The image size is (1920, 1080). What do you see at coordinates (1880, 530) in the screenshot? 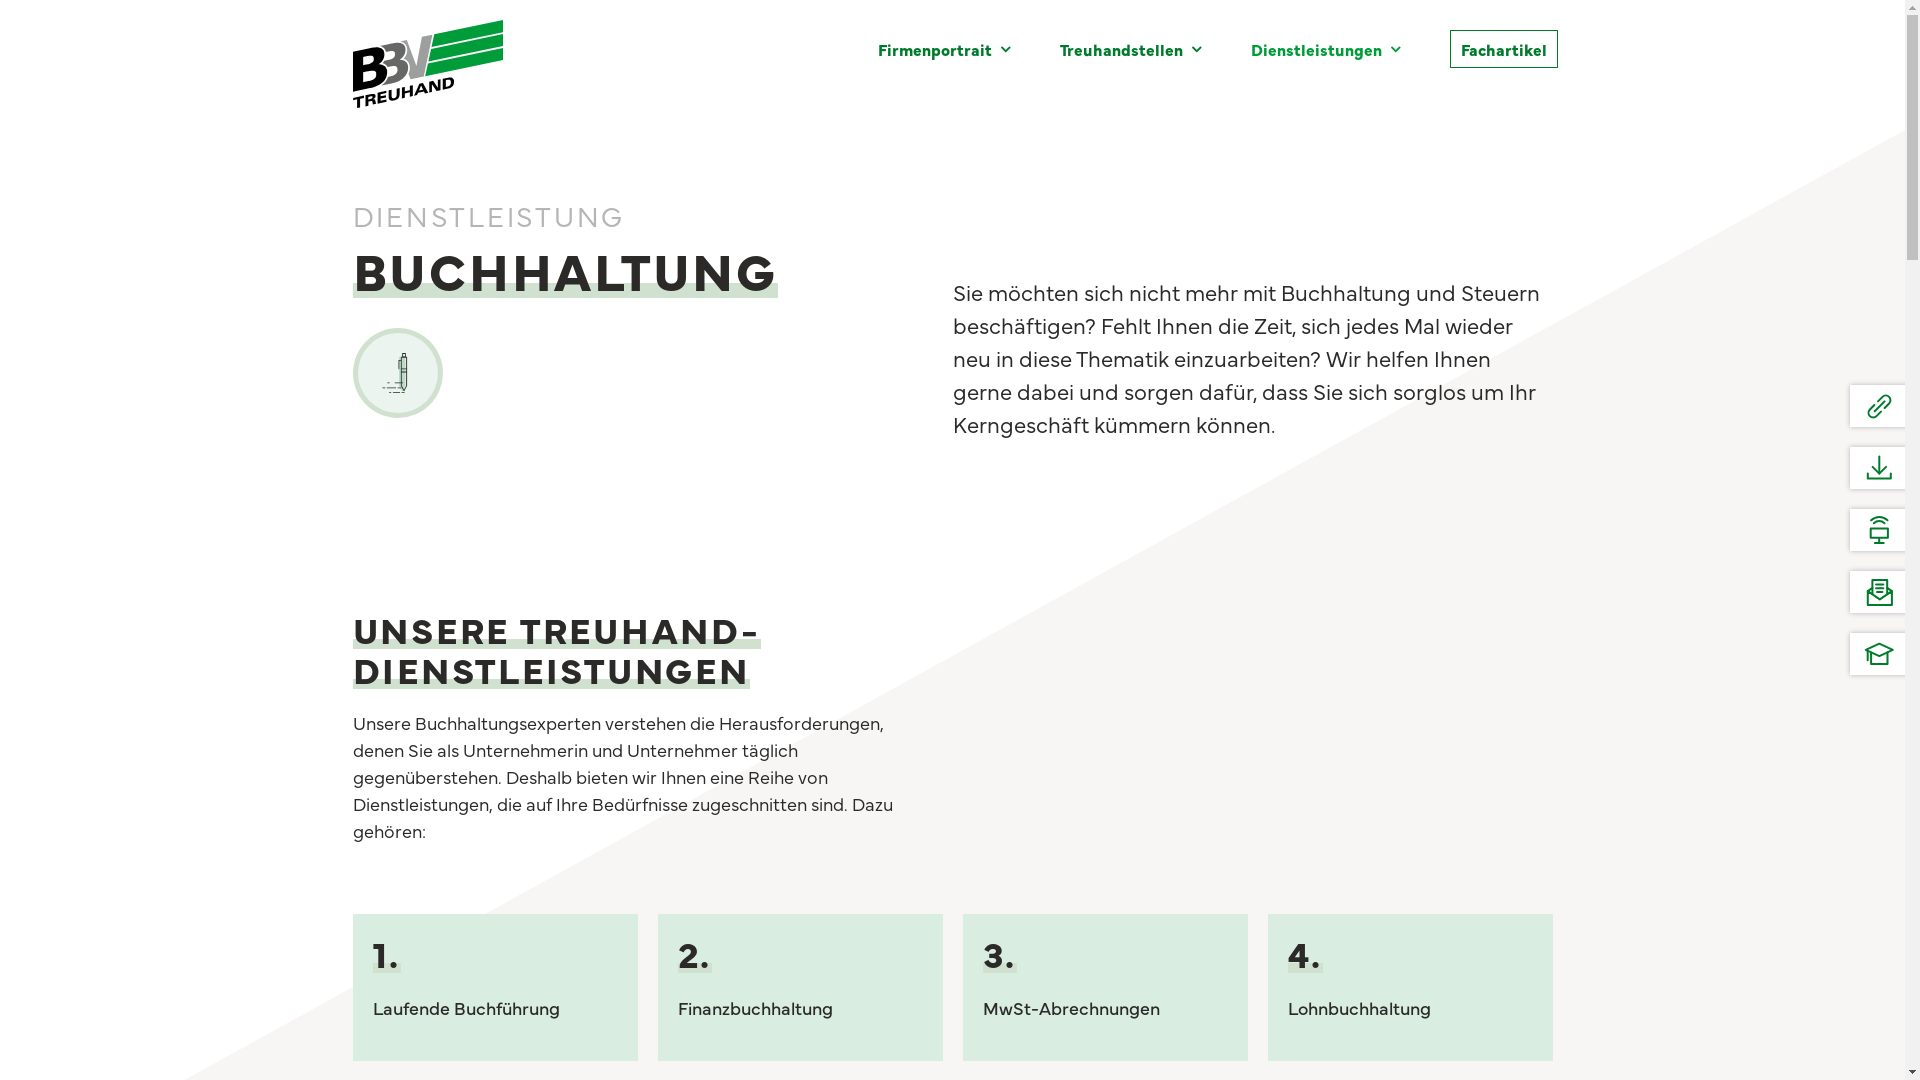
I see `BBV_Quicklink_Fernwartung` at bounding box center [1880, 530].